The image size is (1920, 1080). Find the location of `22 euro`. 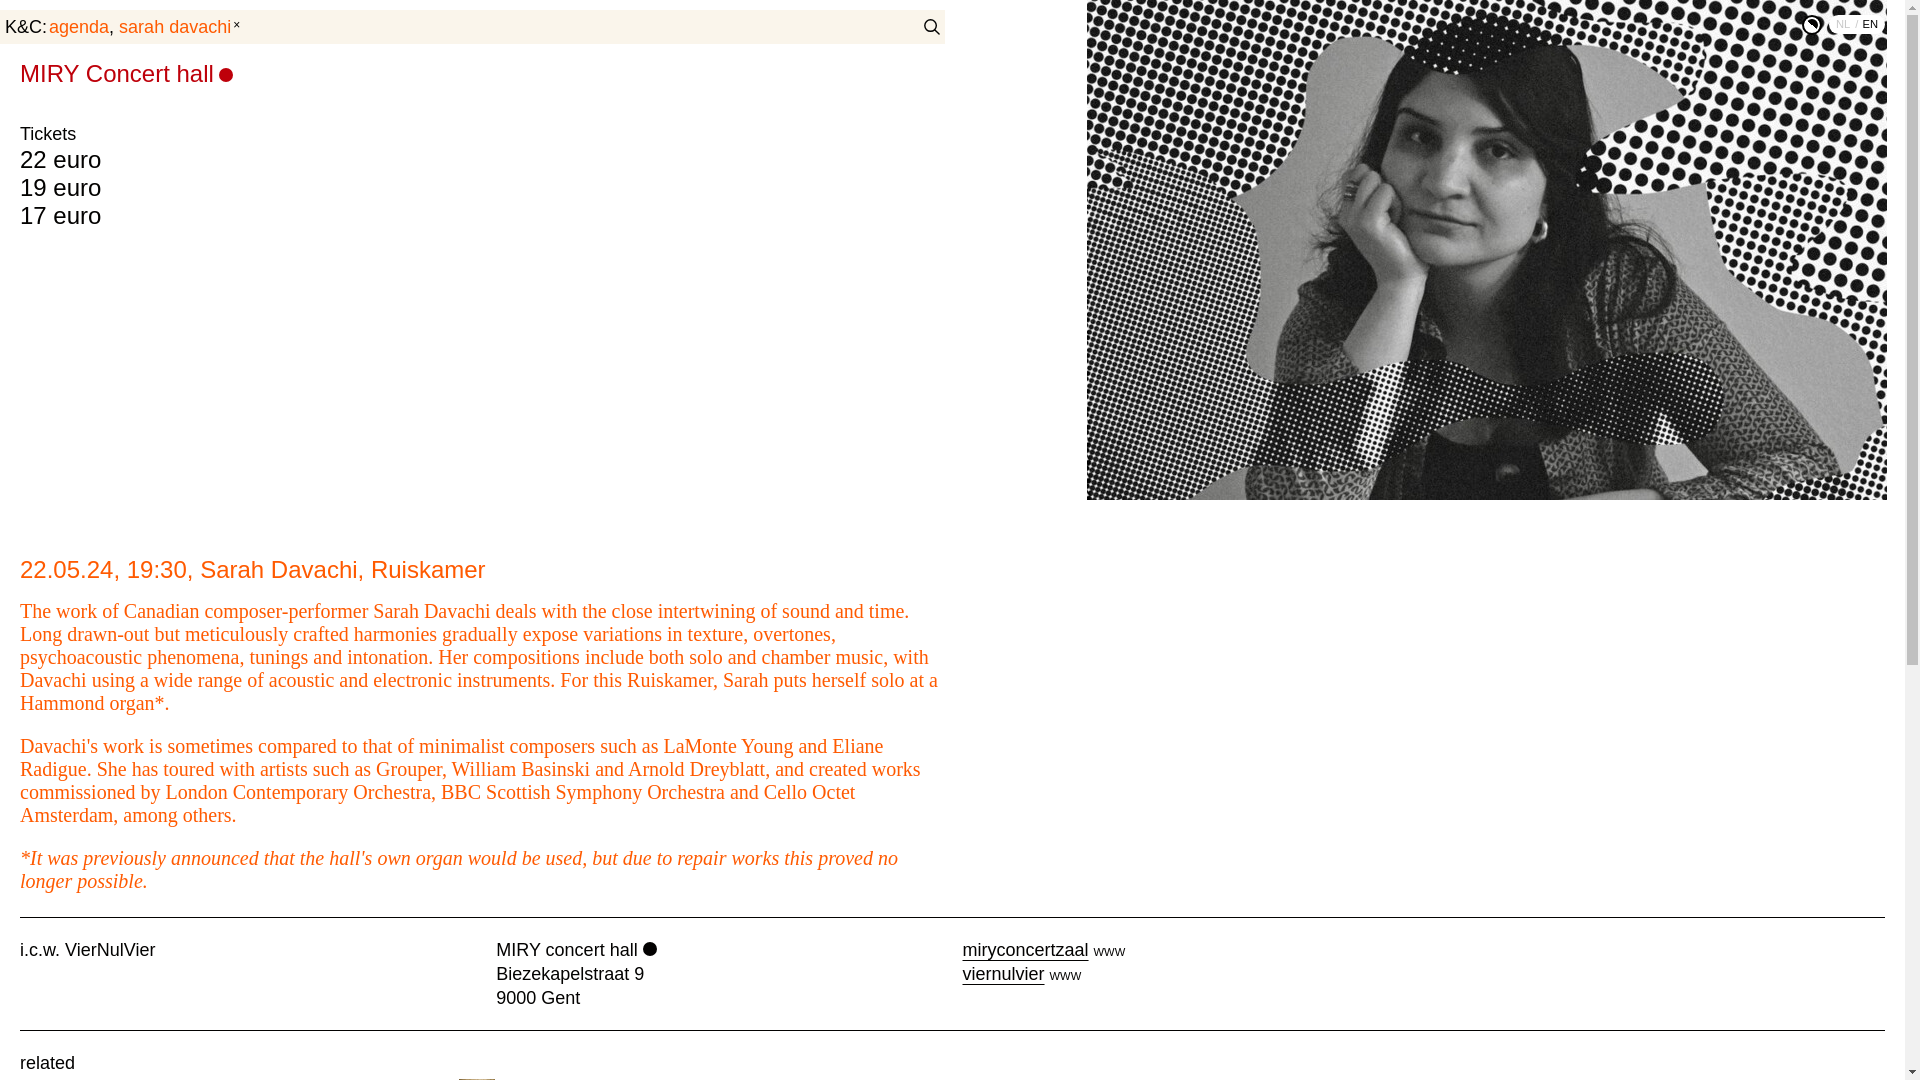

22 euro is located at coordinates (60, 158).